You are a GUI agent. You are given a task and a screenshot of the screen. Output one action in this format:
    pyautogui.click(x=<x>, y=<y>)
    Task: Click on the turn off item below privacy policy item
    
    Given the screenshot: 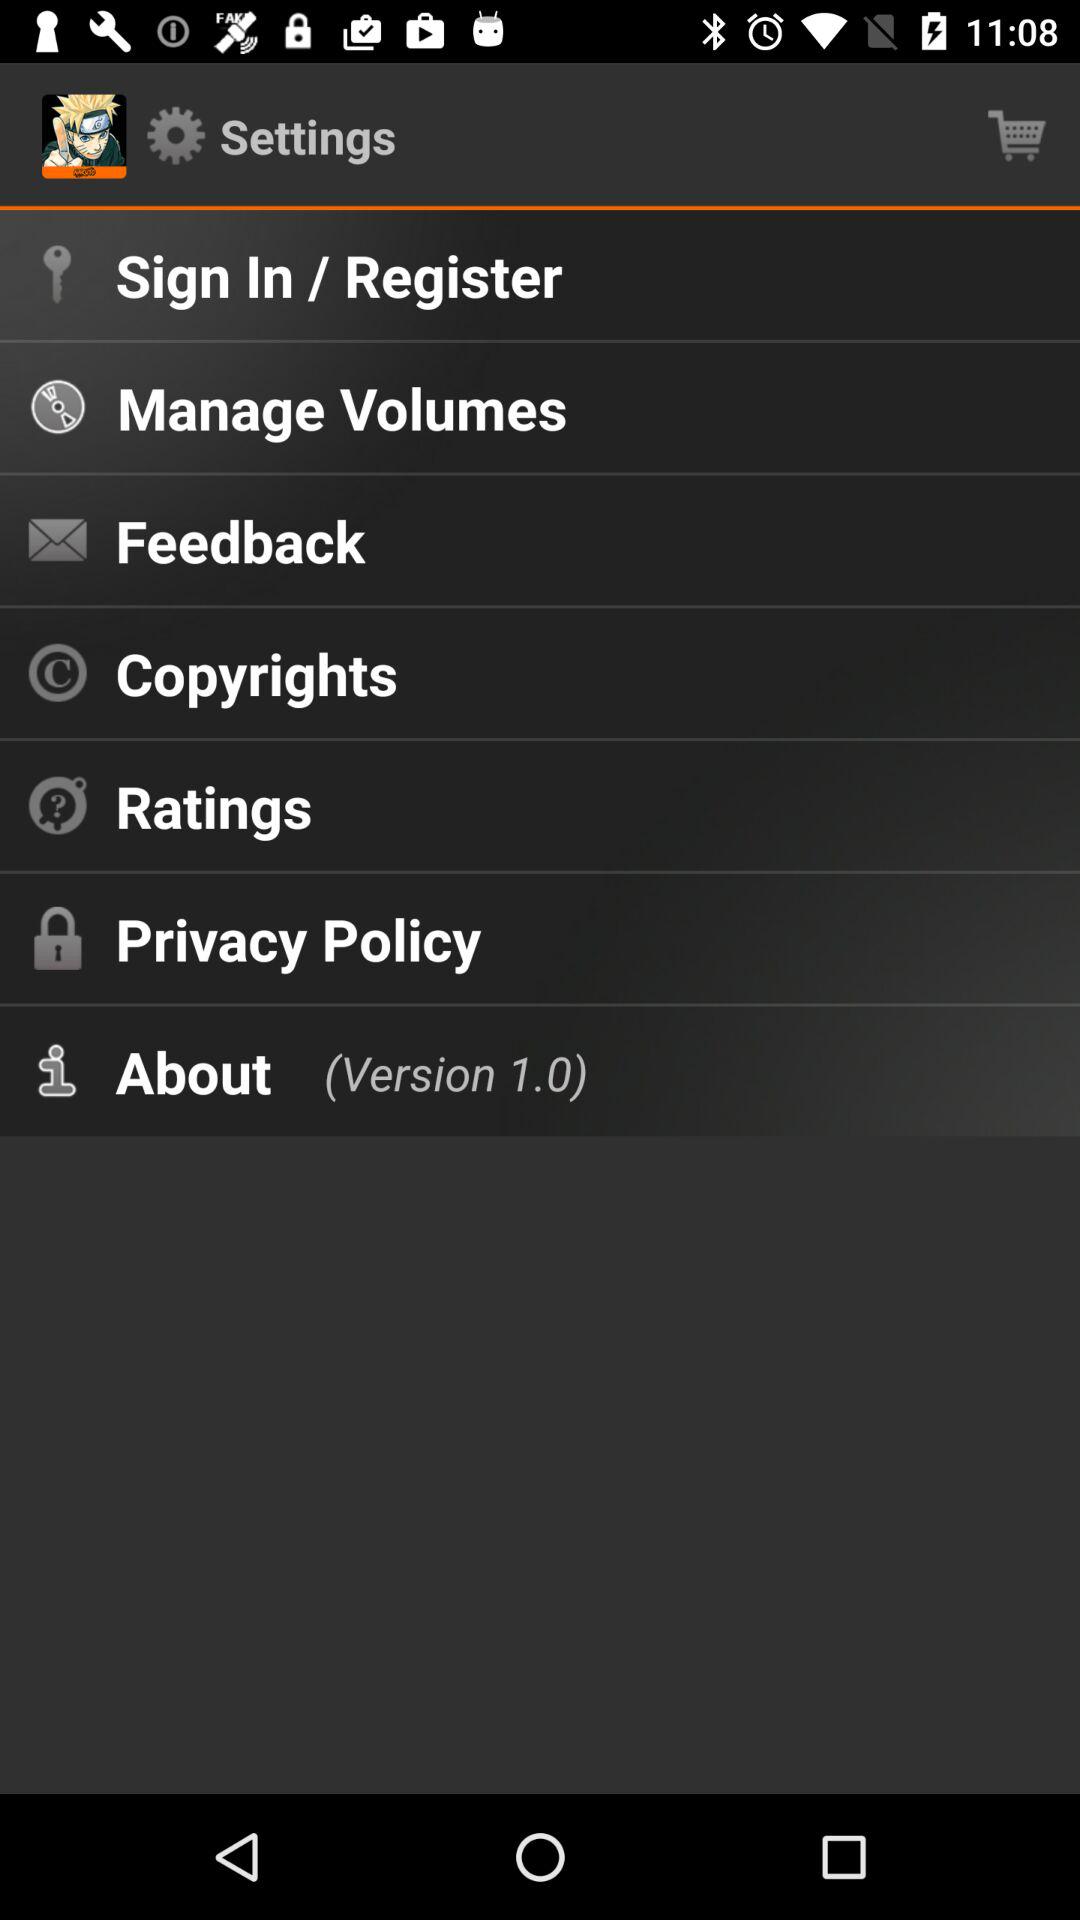 What is the action you would take?
    pyautogui.click(x=193, y=1071)
    